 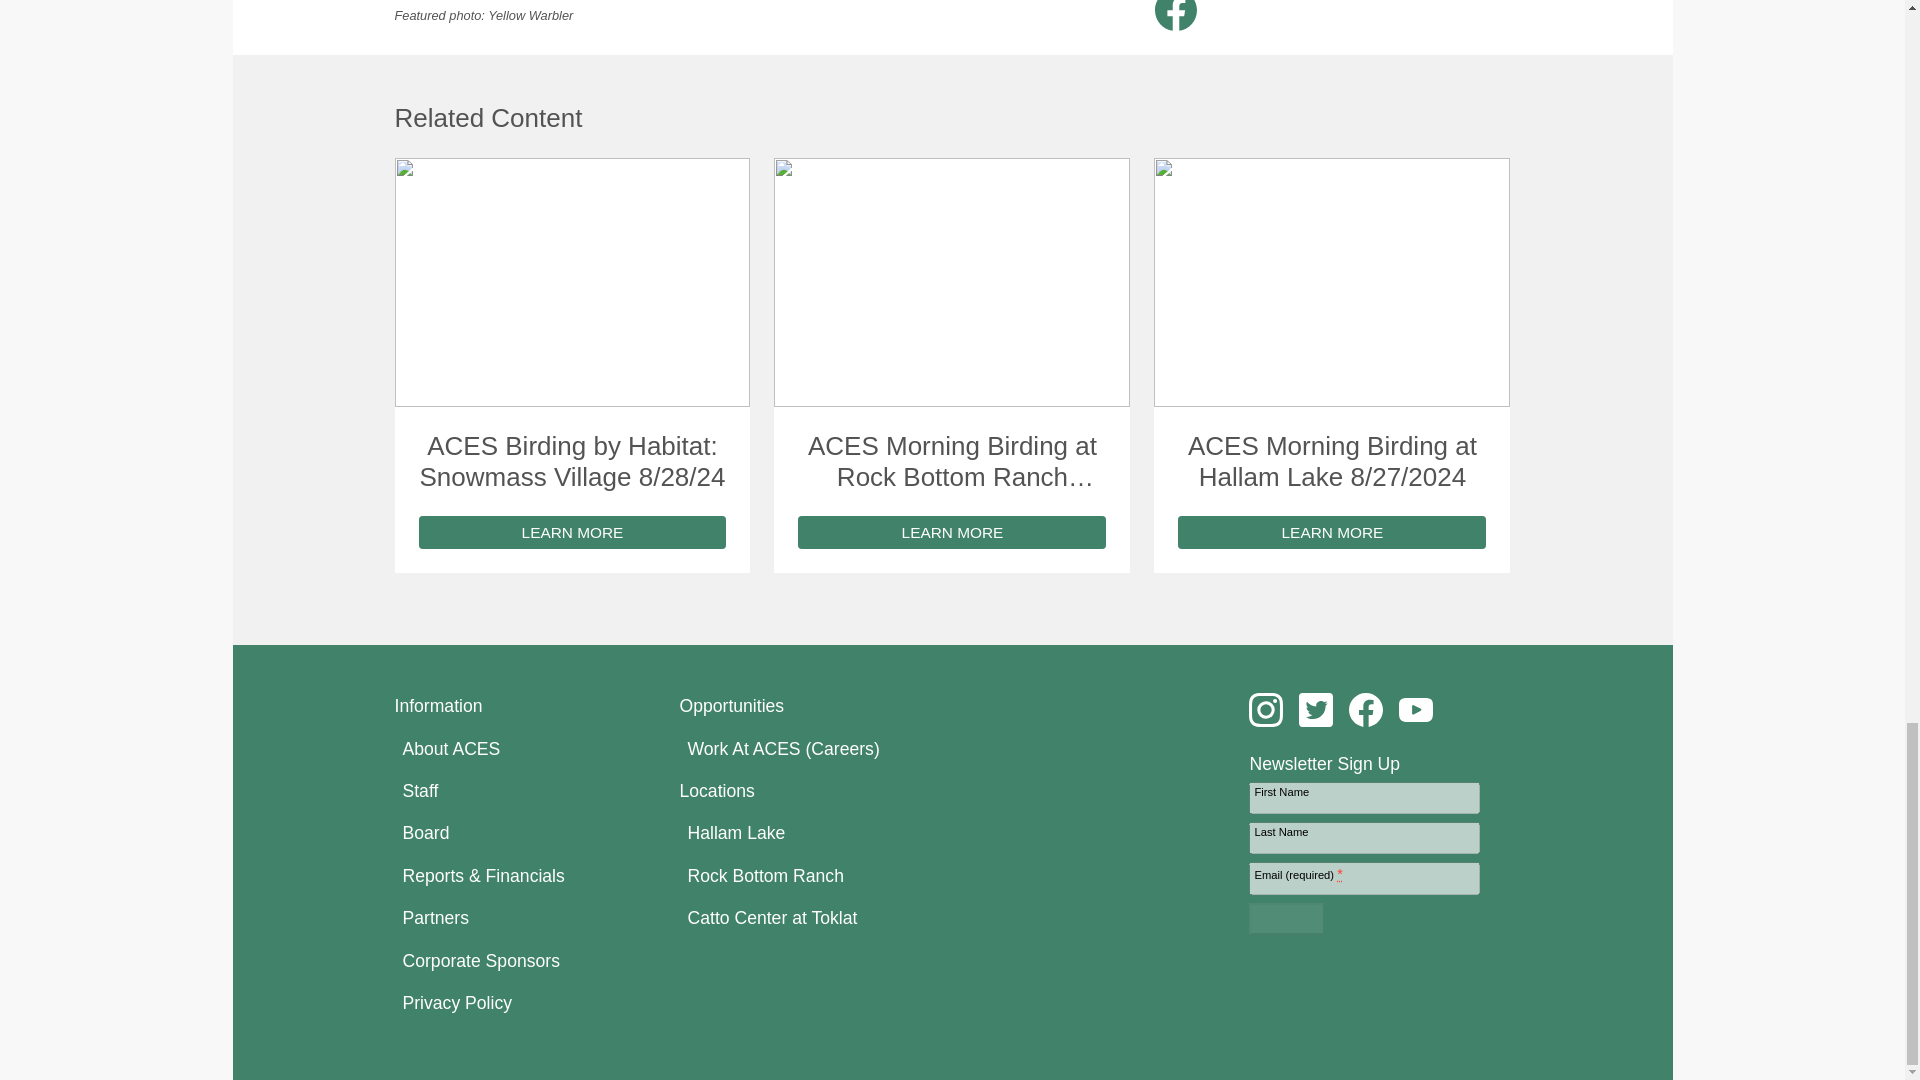 I want to click on Sign up, so click(x=1286, y=918).